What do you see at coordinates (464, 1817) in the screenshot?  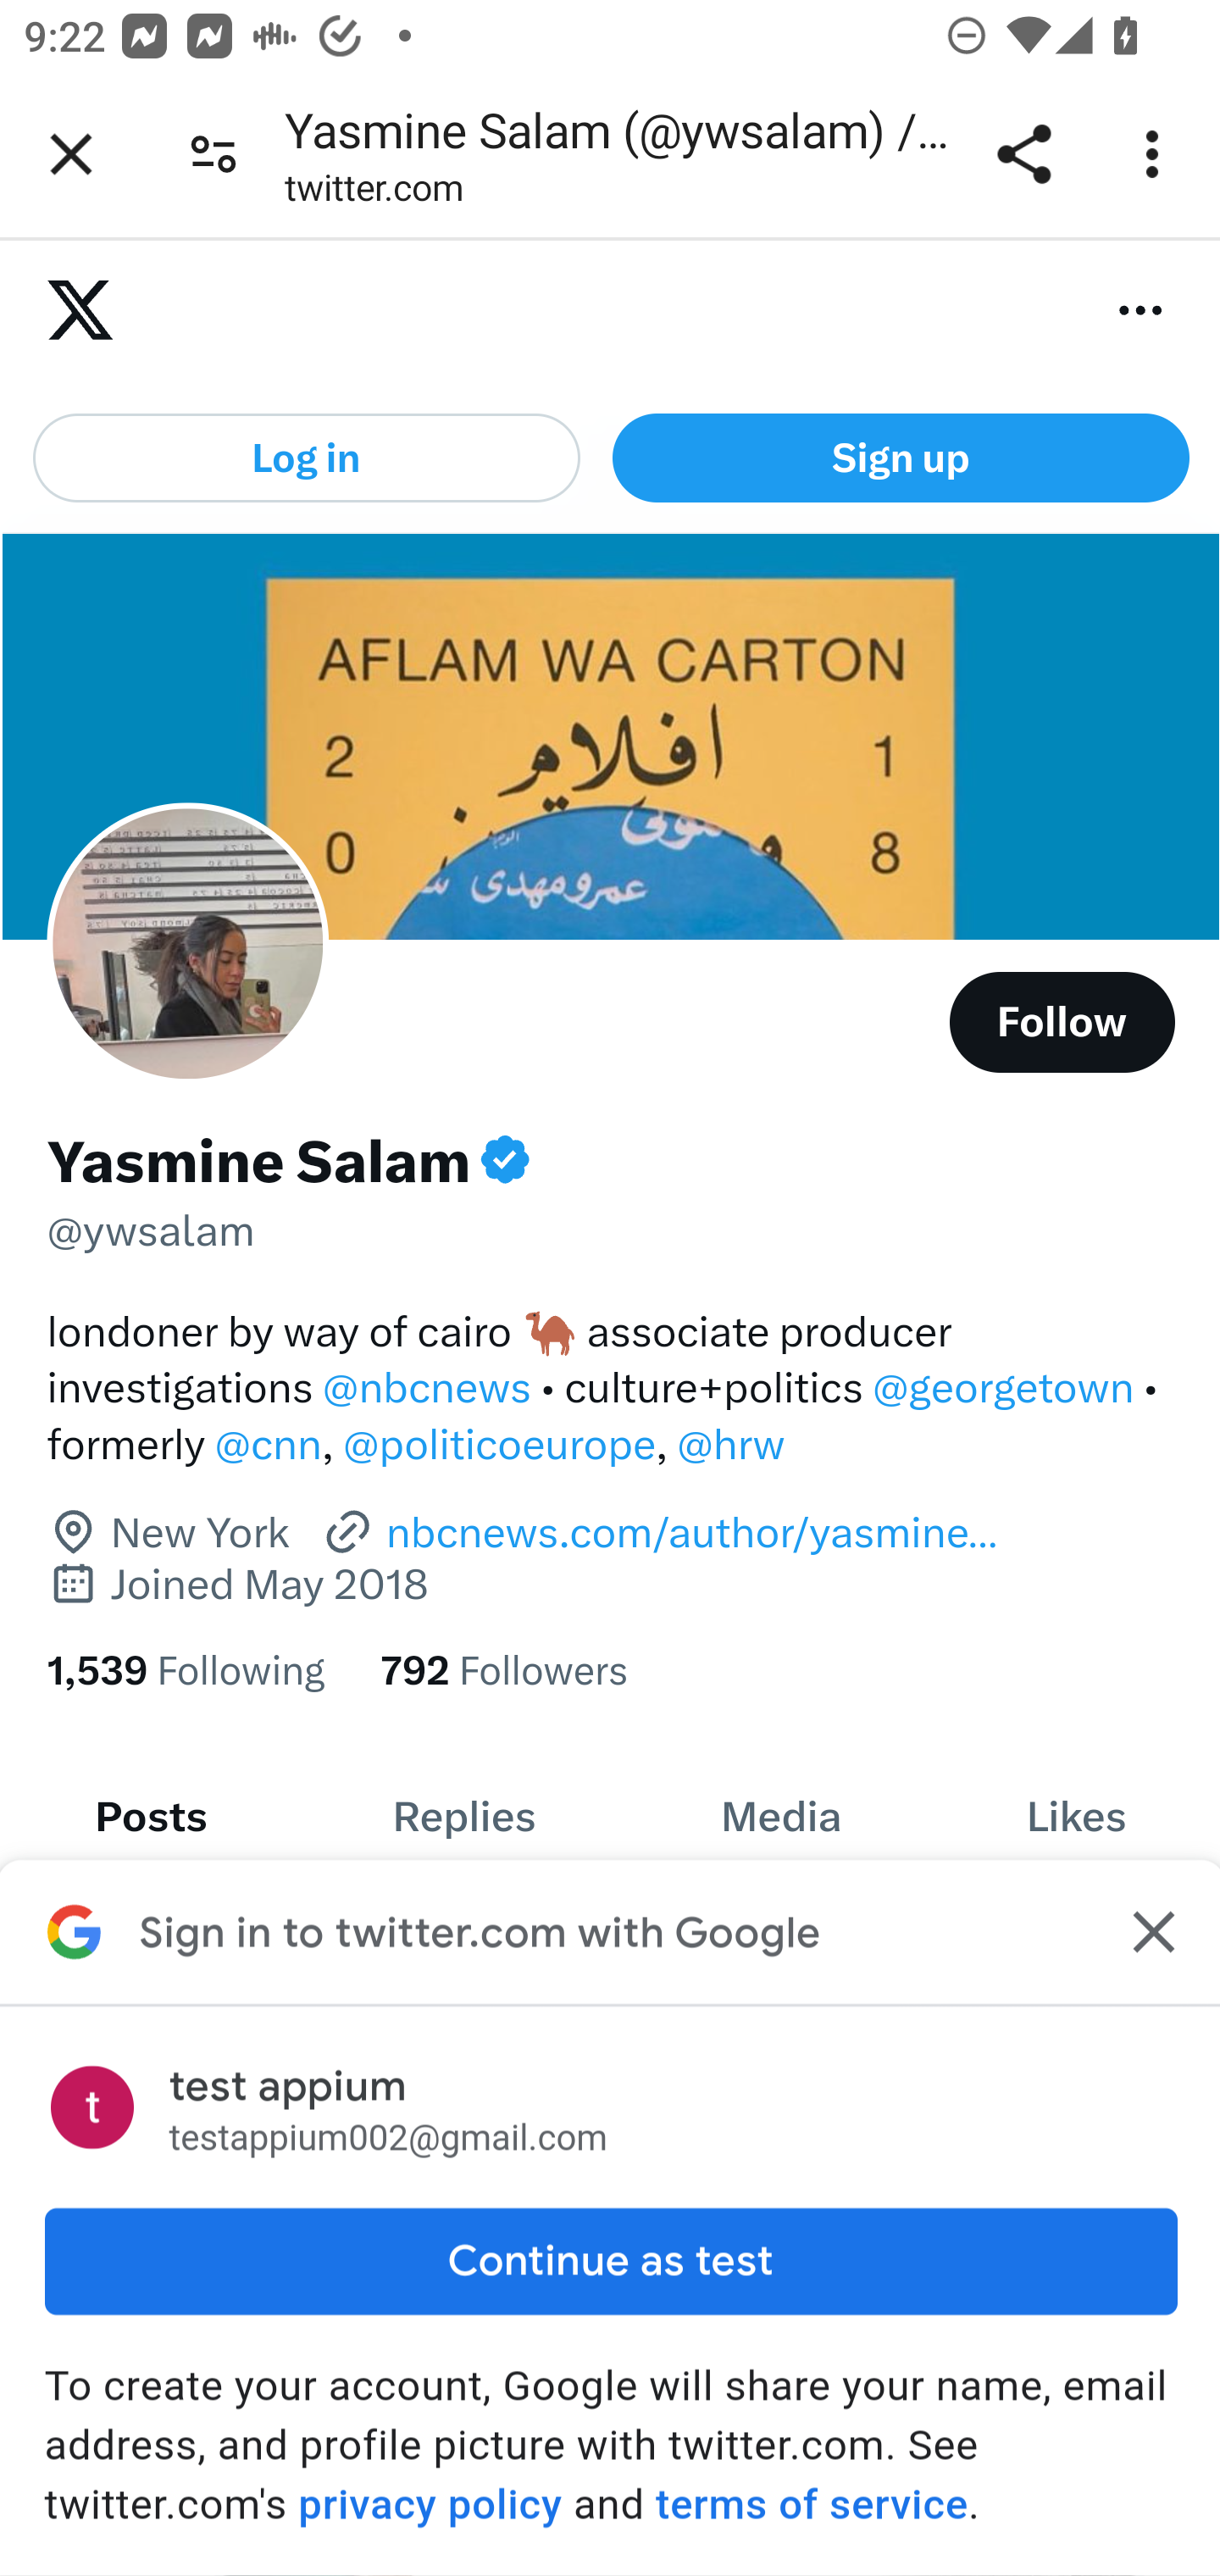 I see `Replies` at bounding box center [464, 1817].